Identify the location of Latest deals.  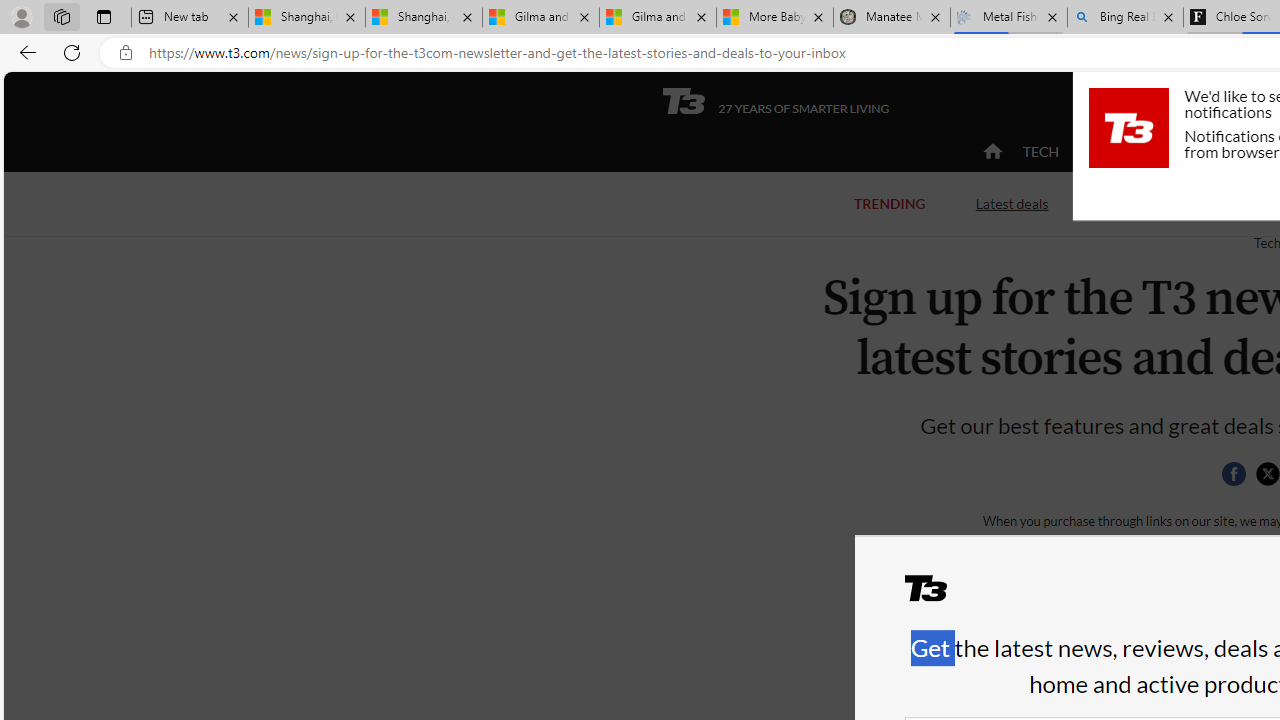
(1012, 202).